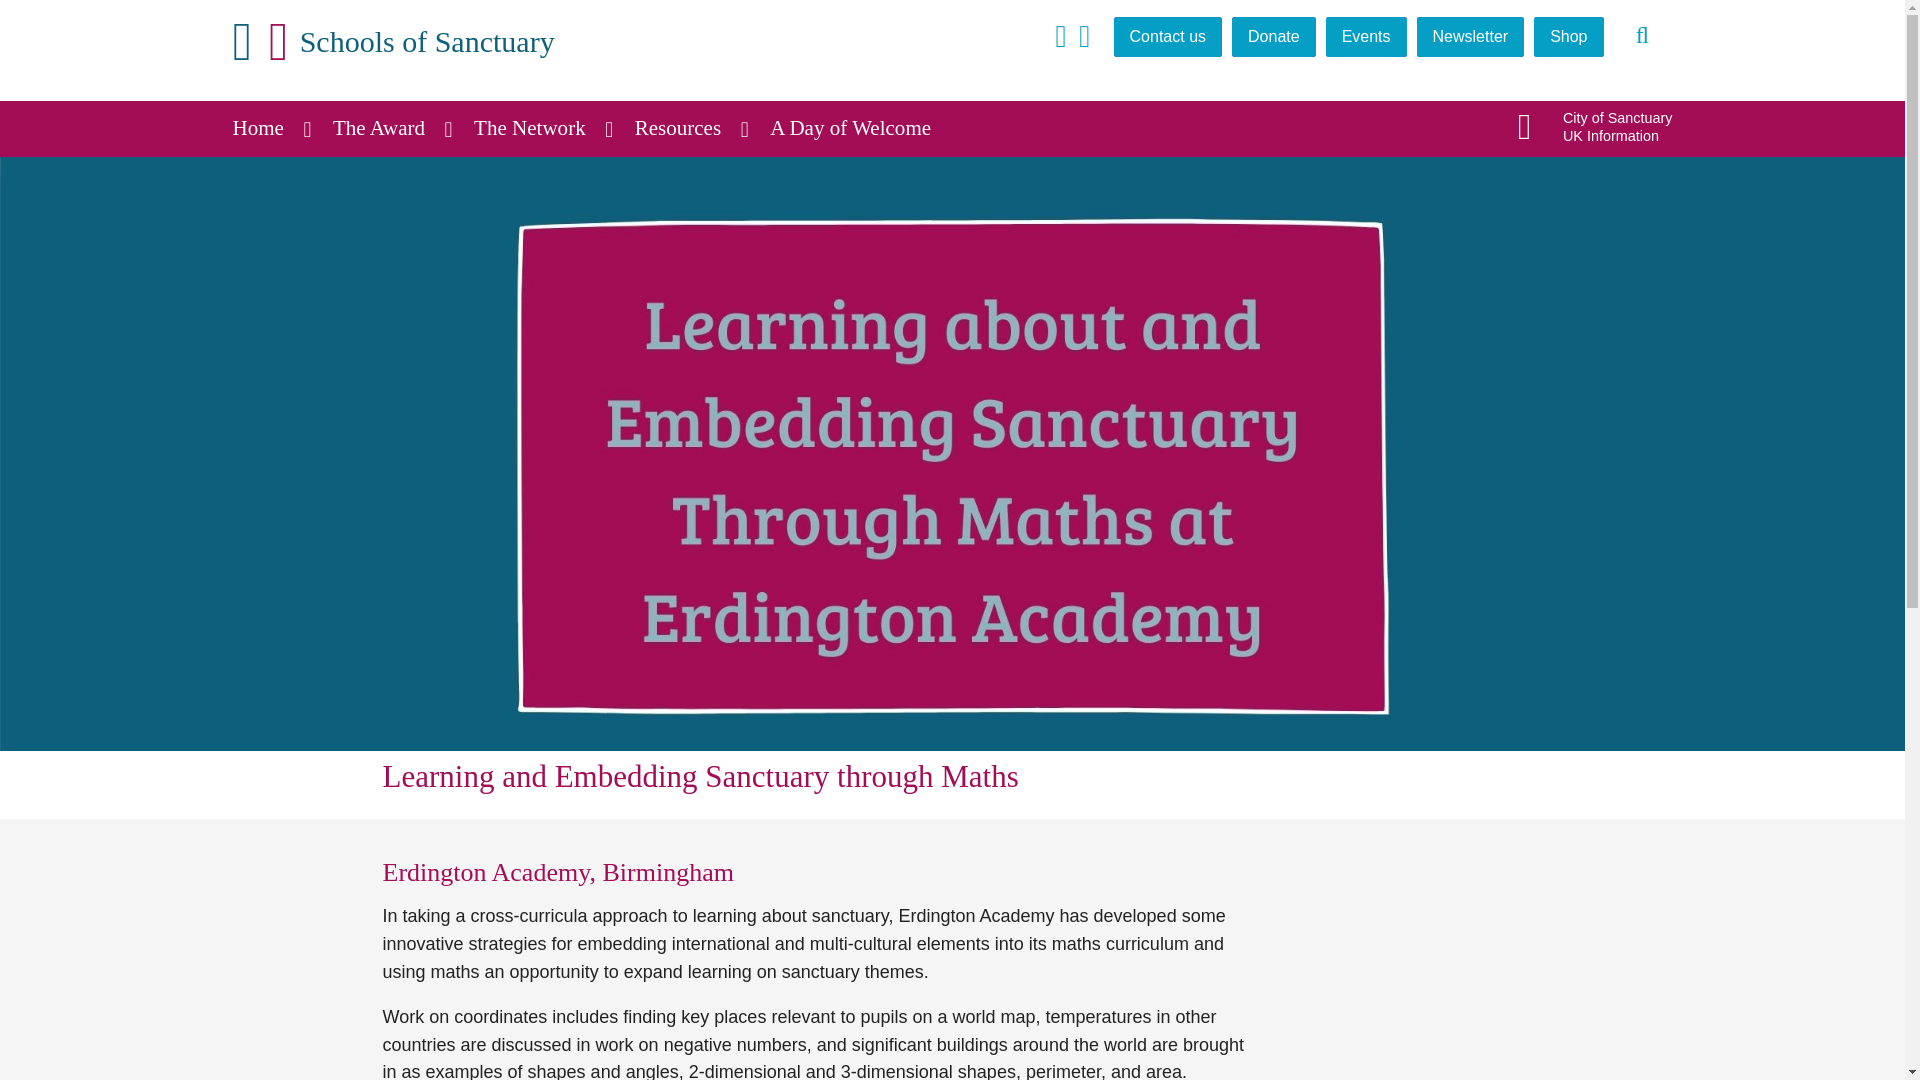 The image size is (1920, 1080). Describe the element at coordinates (1274, 37) in the screenshot. I see `Donate` at that location.